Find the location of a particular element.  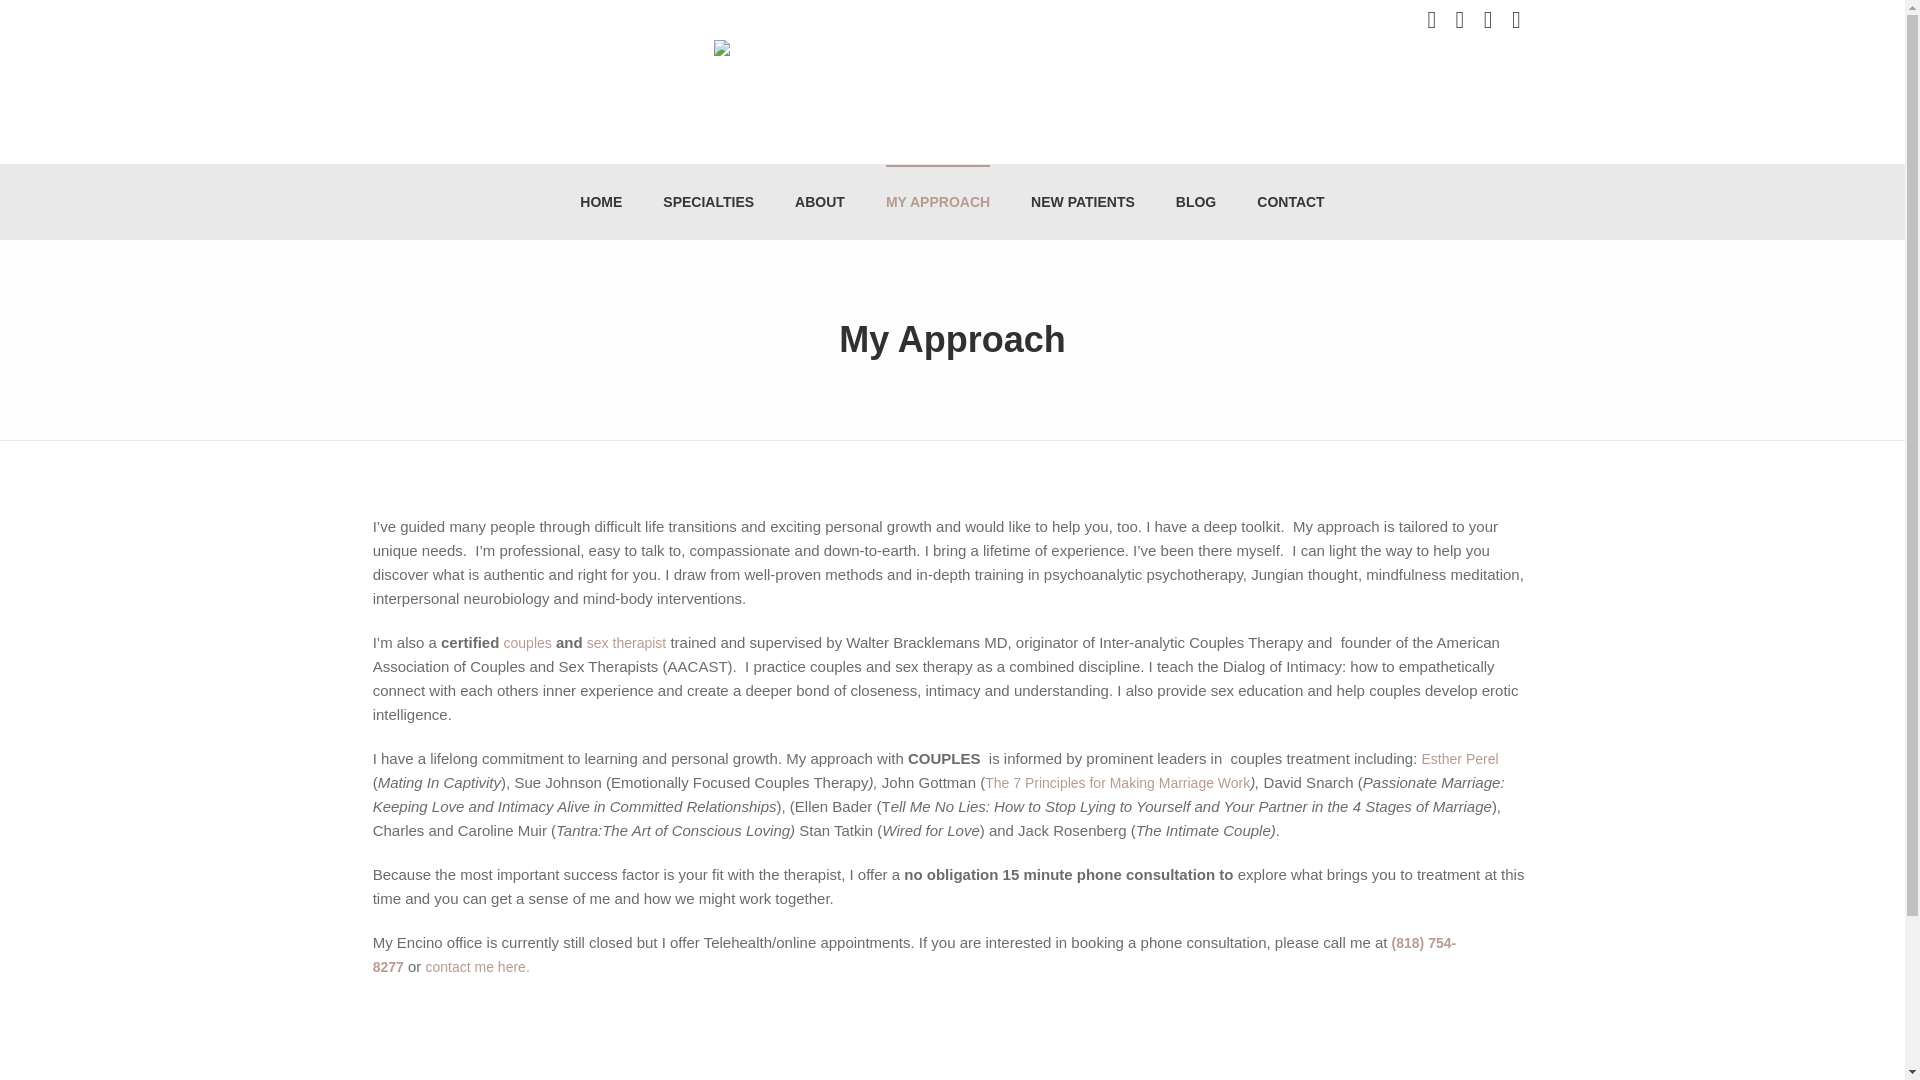

sex therapist is located at coordinates (626, 643).